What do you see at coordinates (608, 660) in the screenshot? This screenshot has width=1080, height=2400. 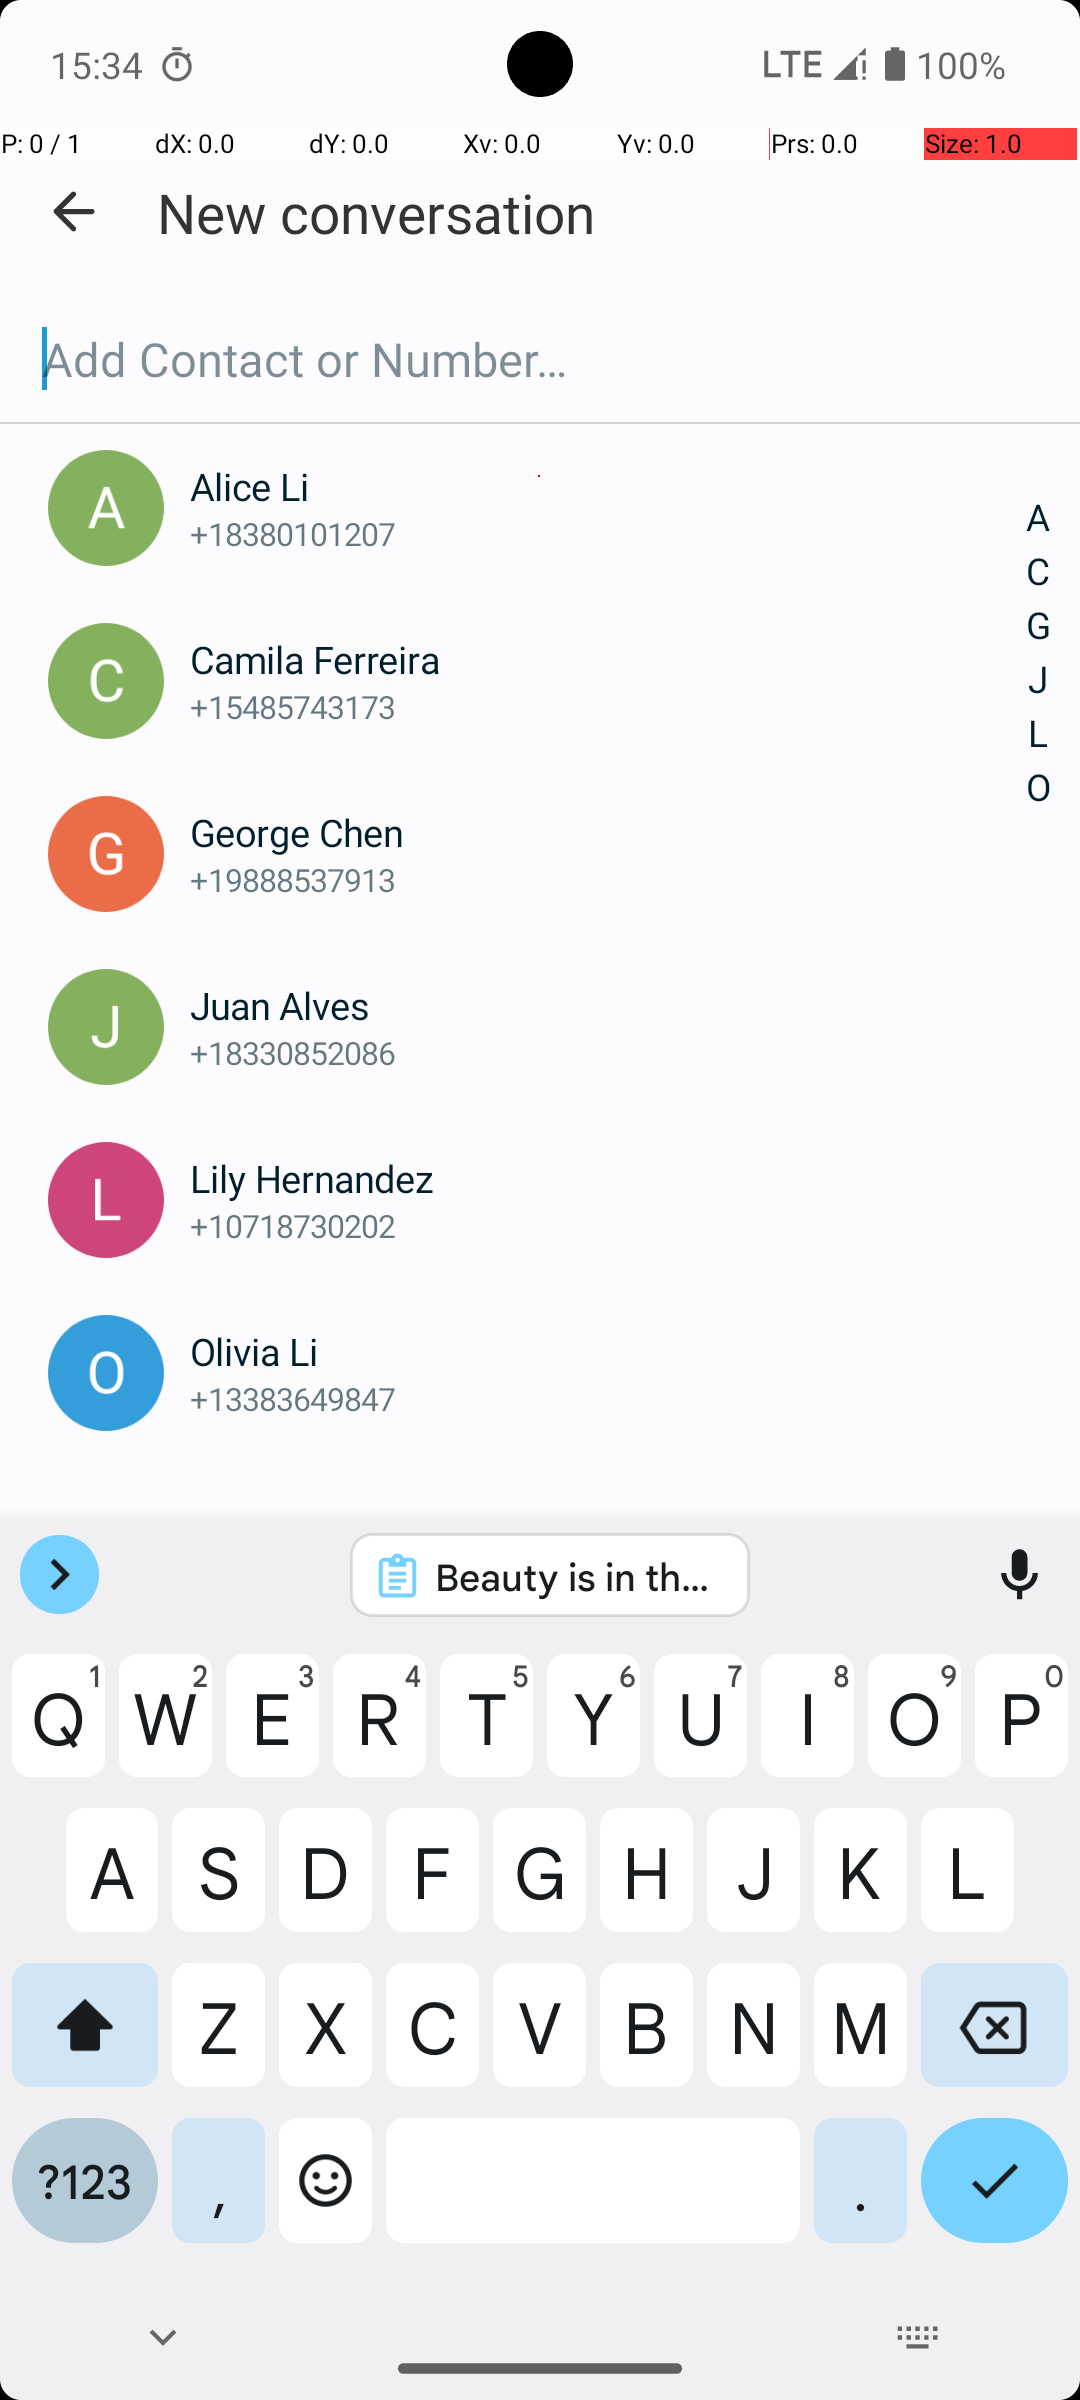 I see `Camila Ferreira` at bounding box center [608, 660].